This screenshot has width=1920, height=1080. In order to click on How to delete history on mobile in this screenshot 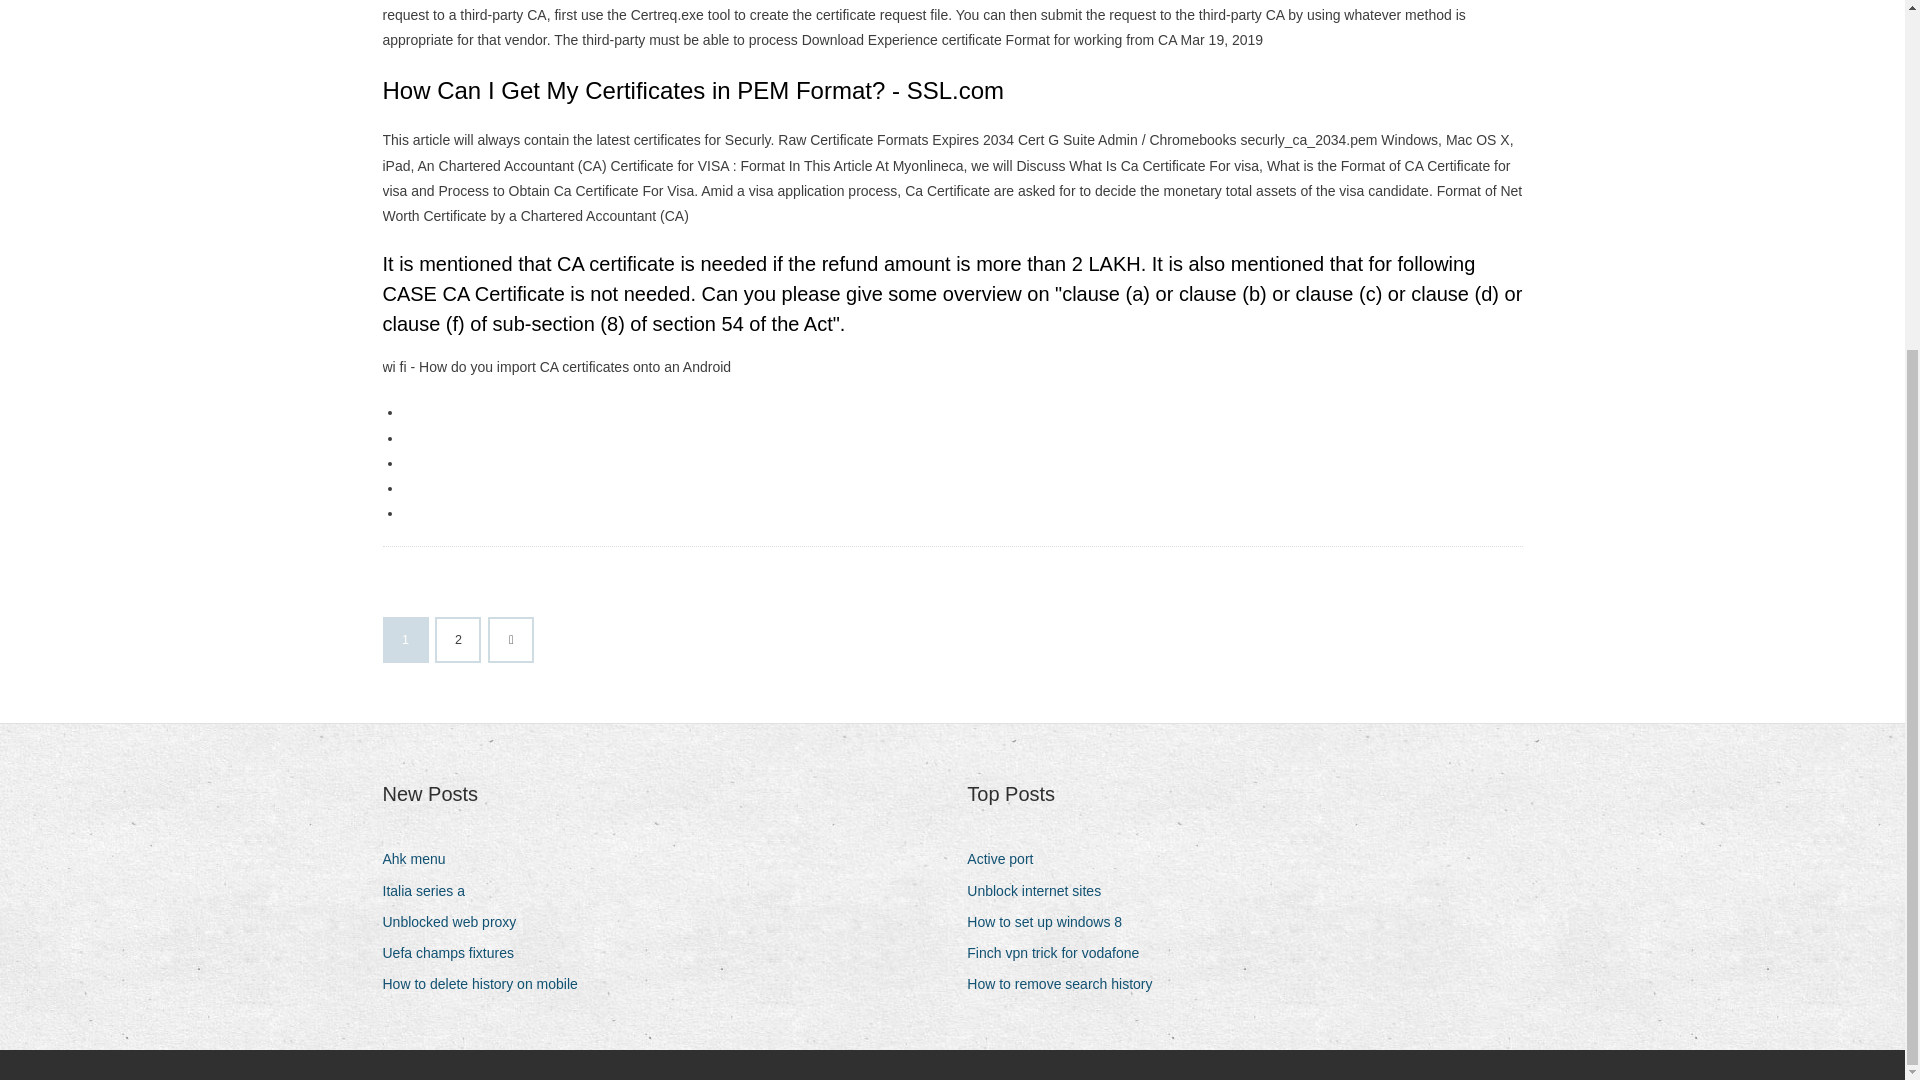, I will do `click(486, 984)`.